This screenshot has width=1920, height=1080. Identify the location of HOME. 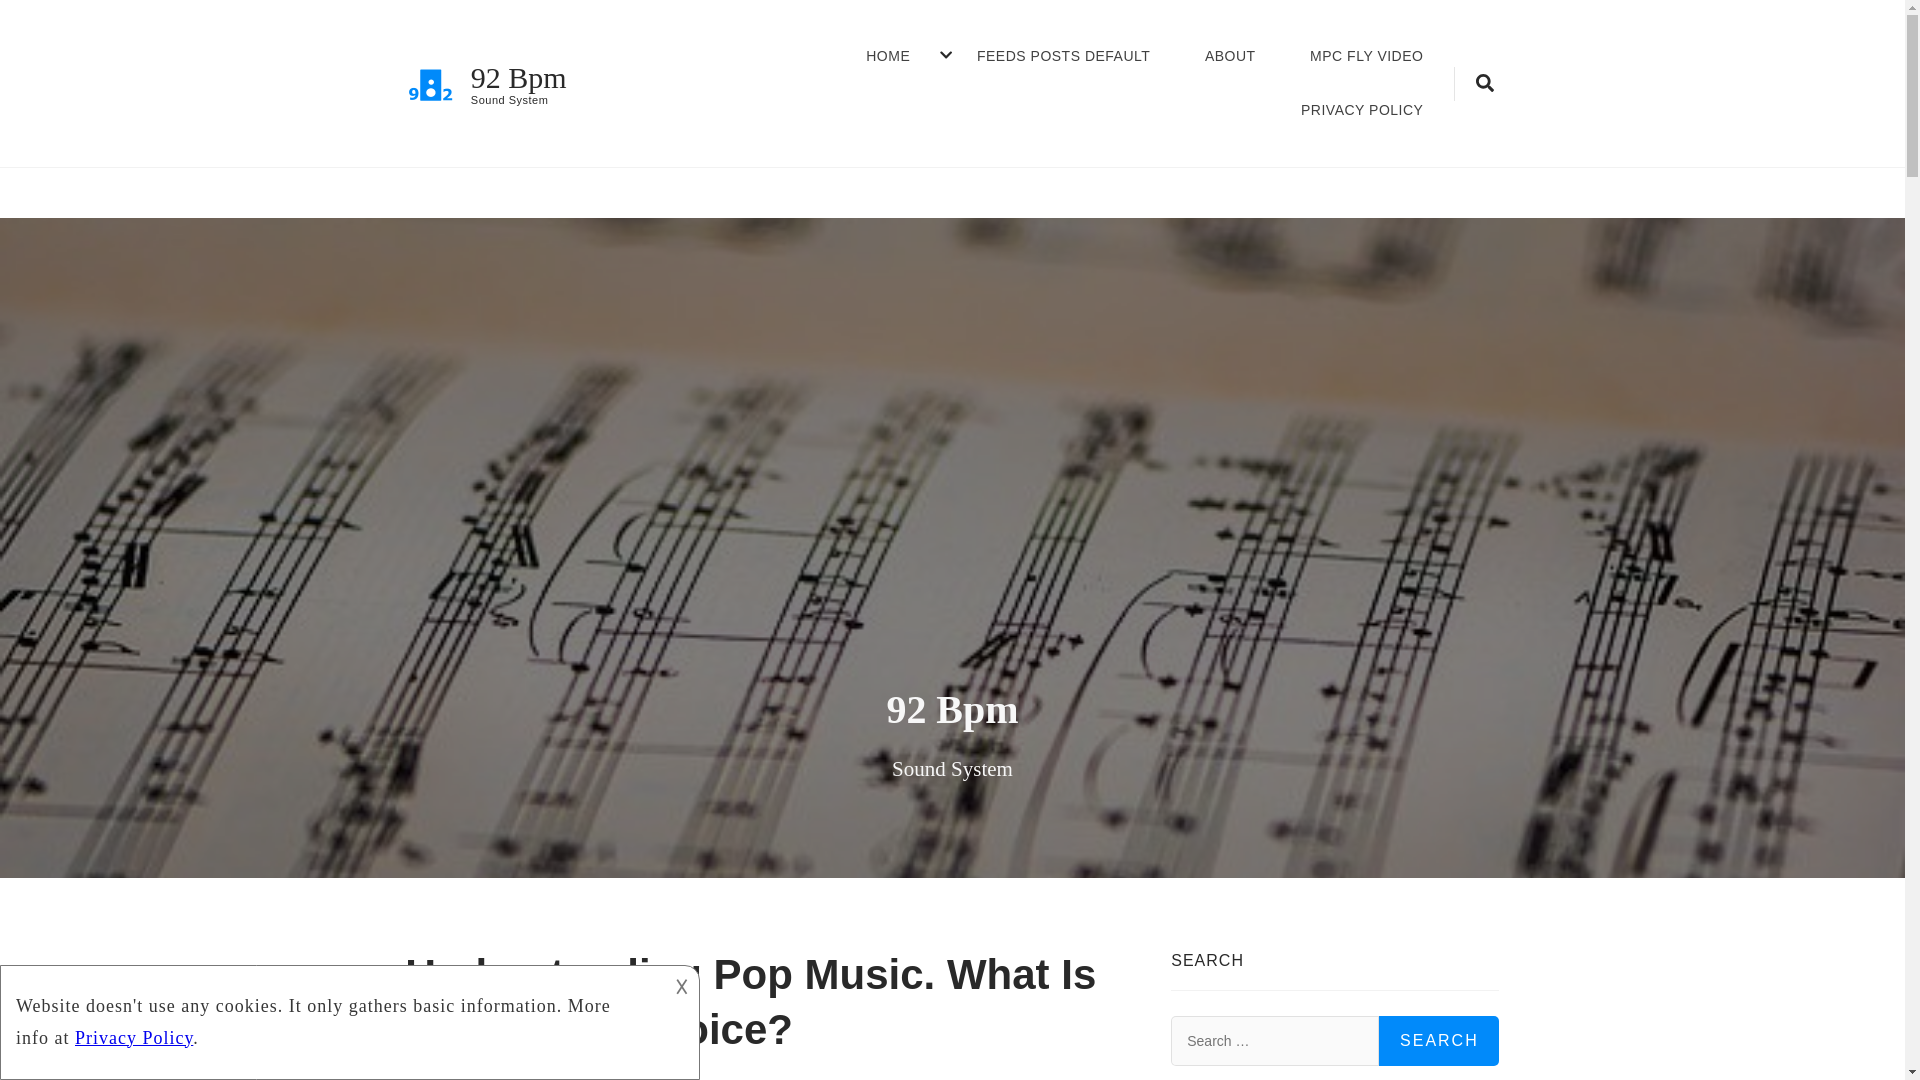
(888, 57).